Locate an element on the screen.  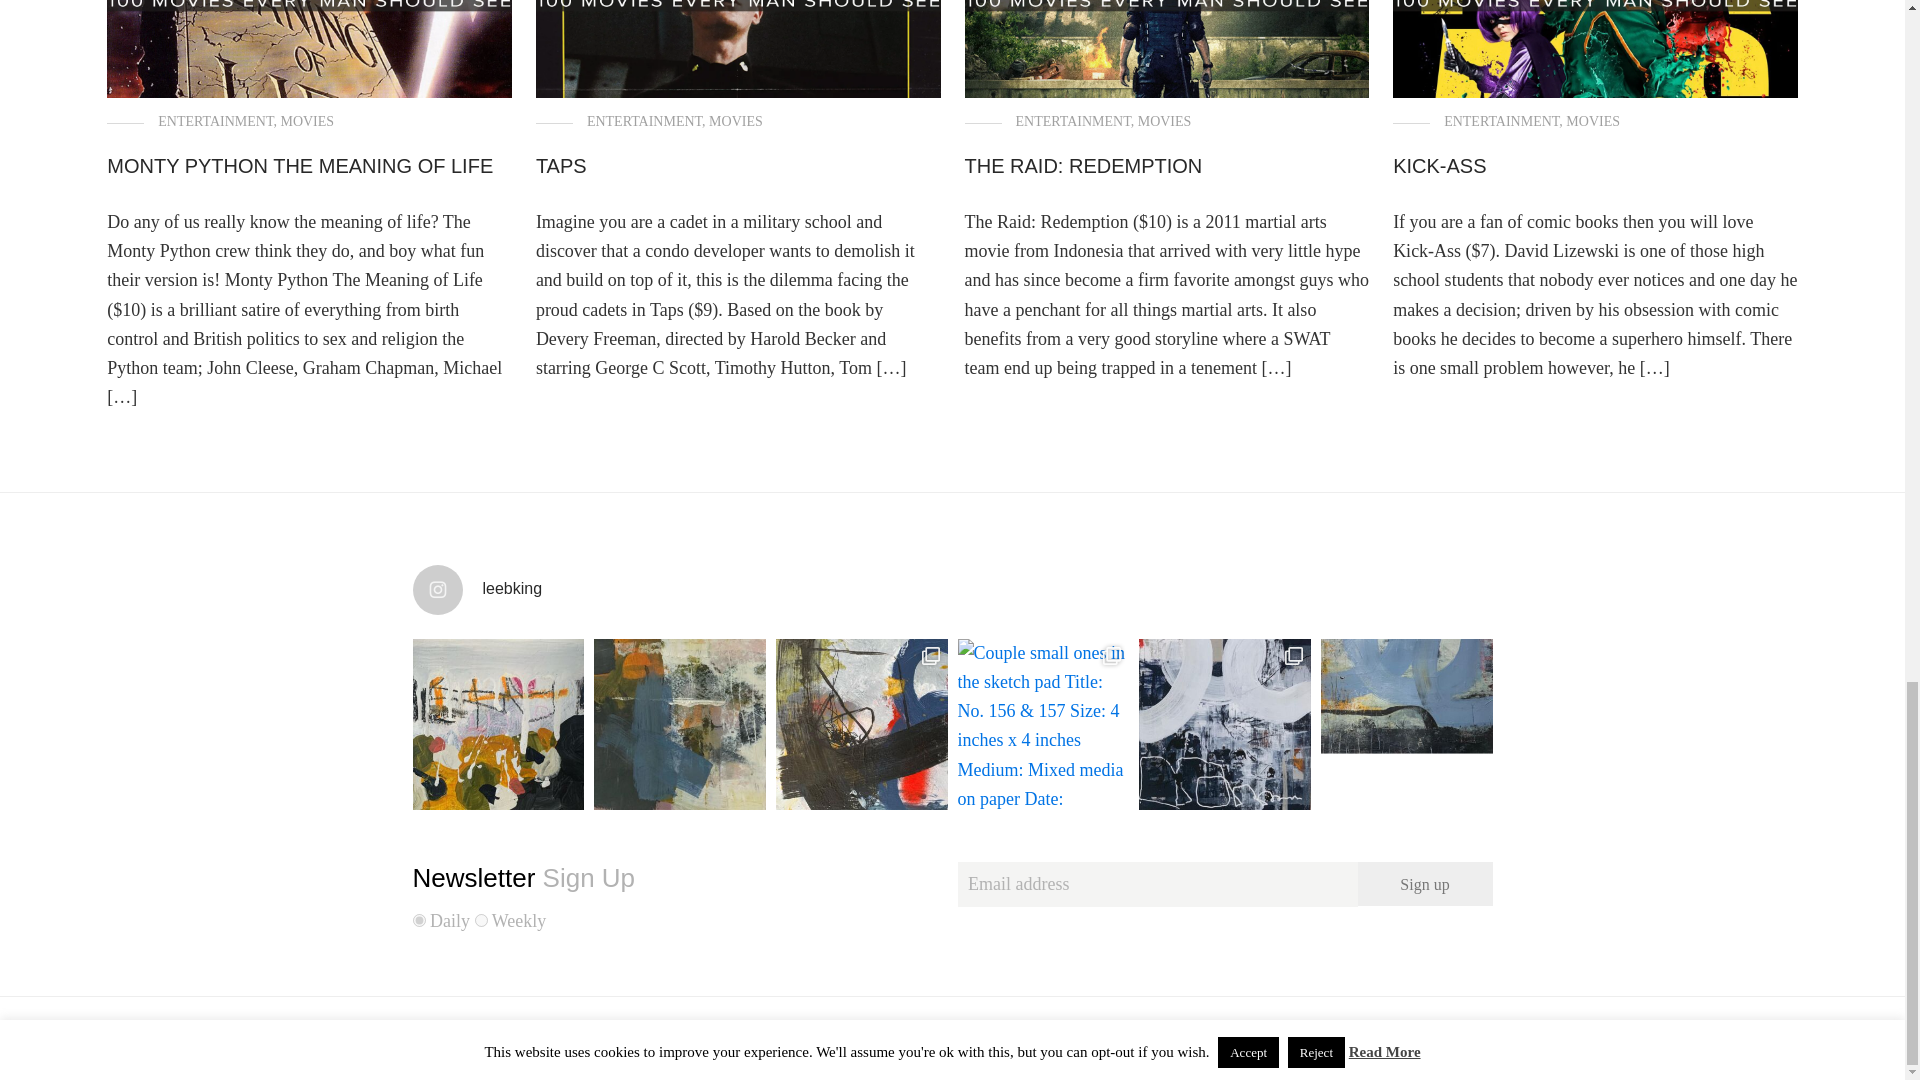
ENTERTAINMENT is located at coordinates (1501, 121).